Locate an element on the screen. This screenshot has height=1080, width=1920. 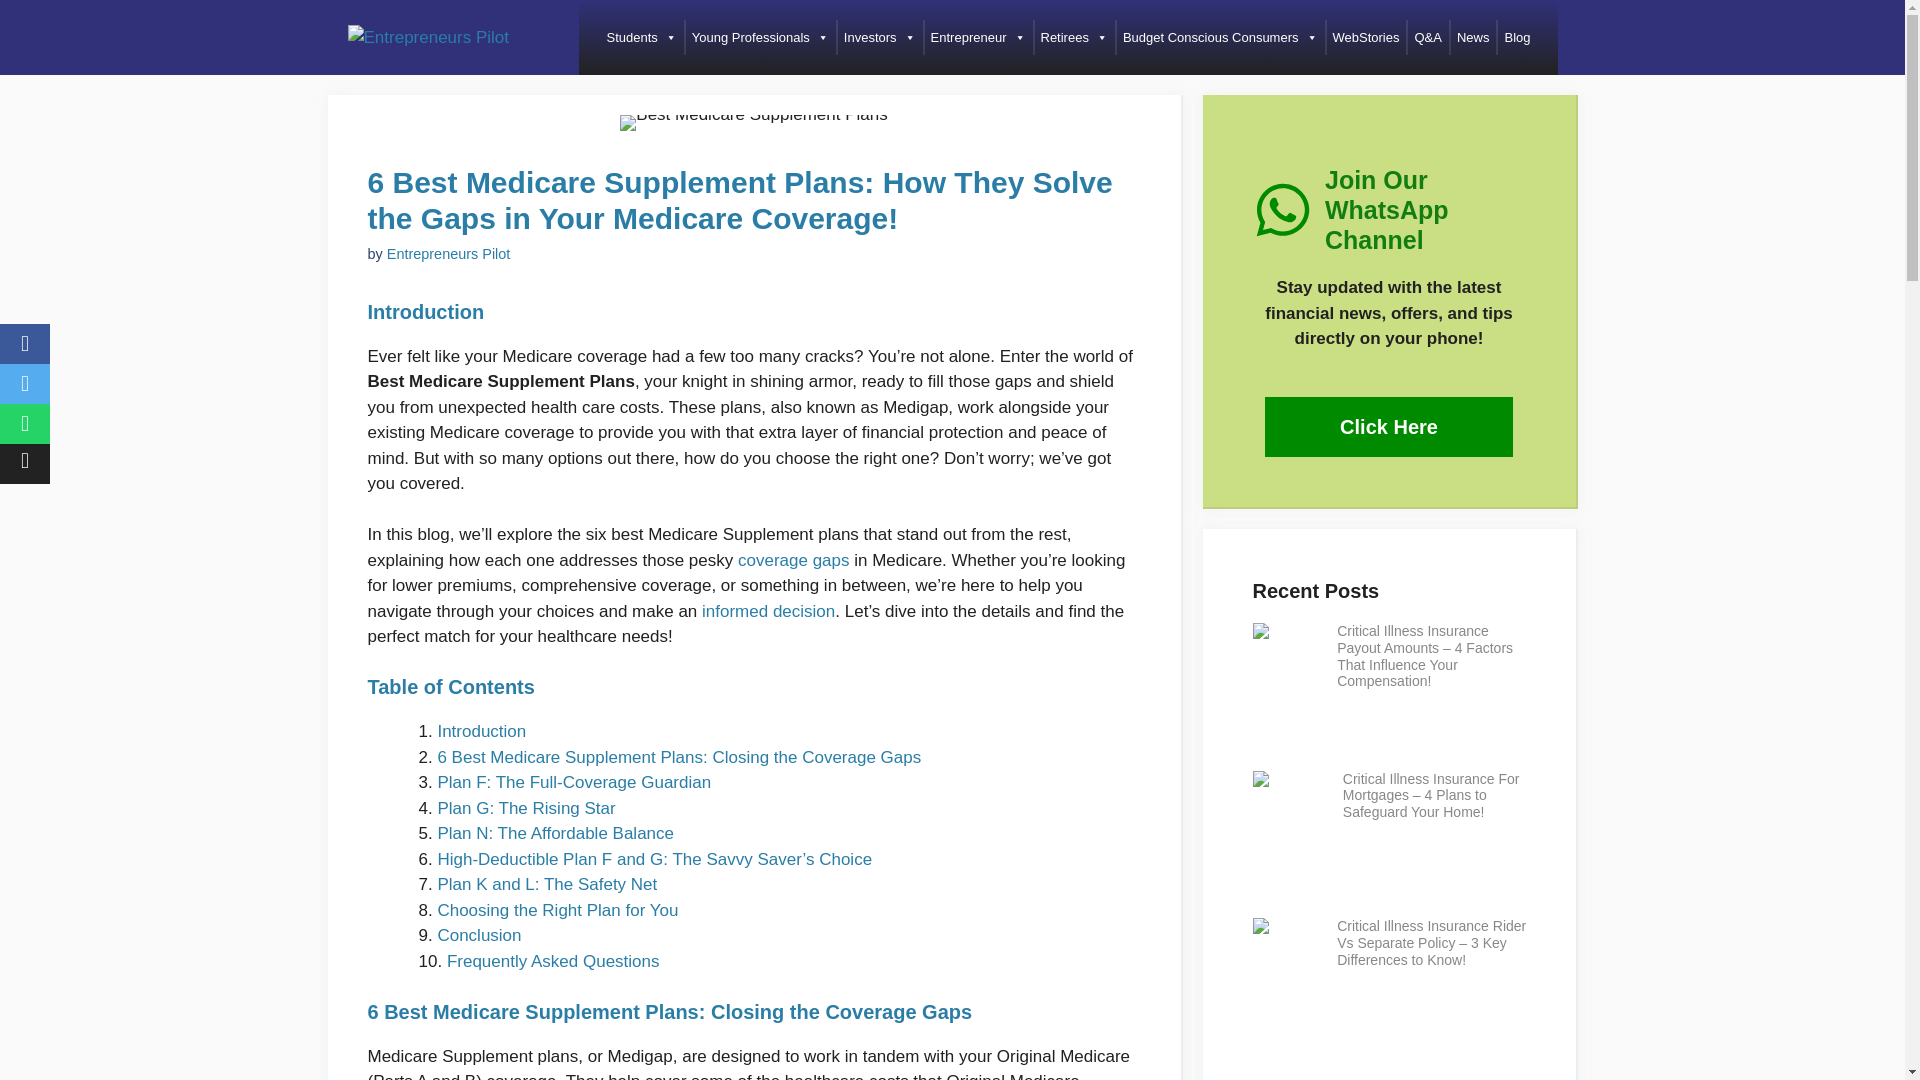
Young Professionals is located at coordinates (760, 38).